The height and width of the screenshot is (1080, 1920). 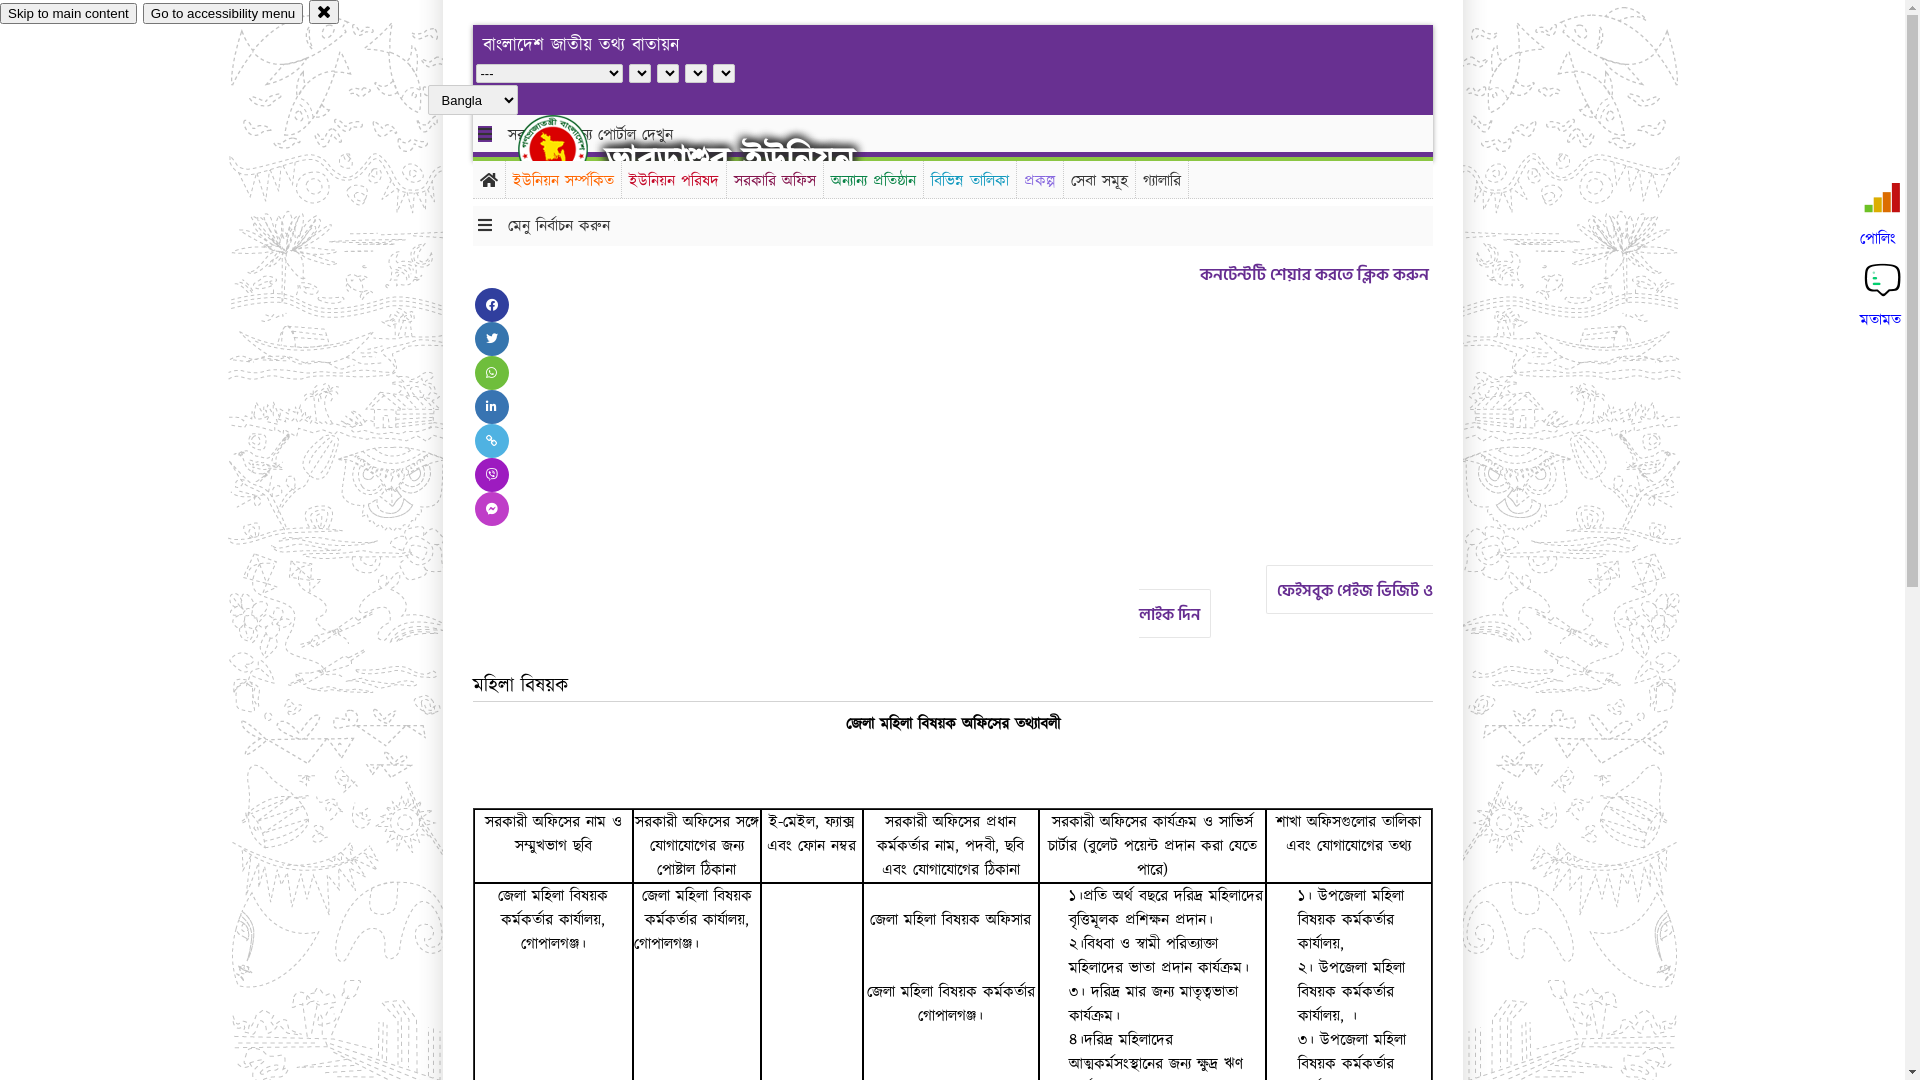 I want to click on 
                
            , so click(x=570, y=149).